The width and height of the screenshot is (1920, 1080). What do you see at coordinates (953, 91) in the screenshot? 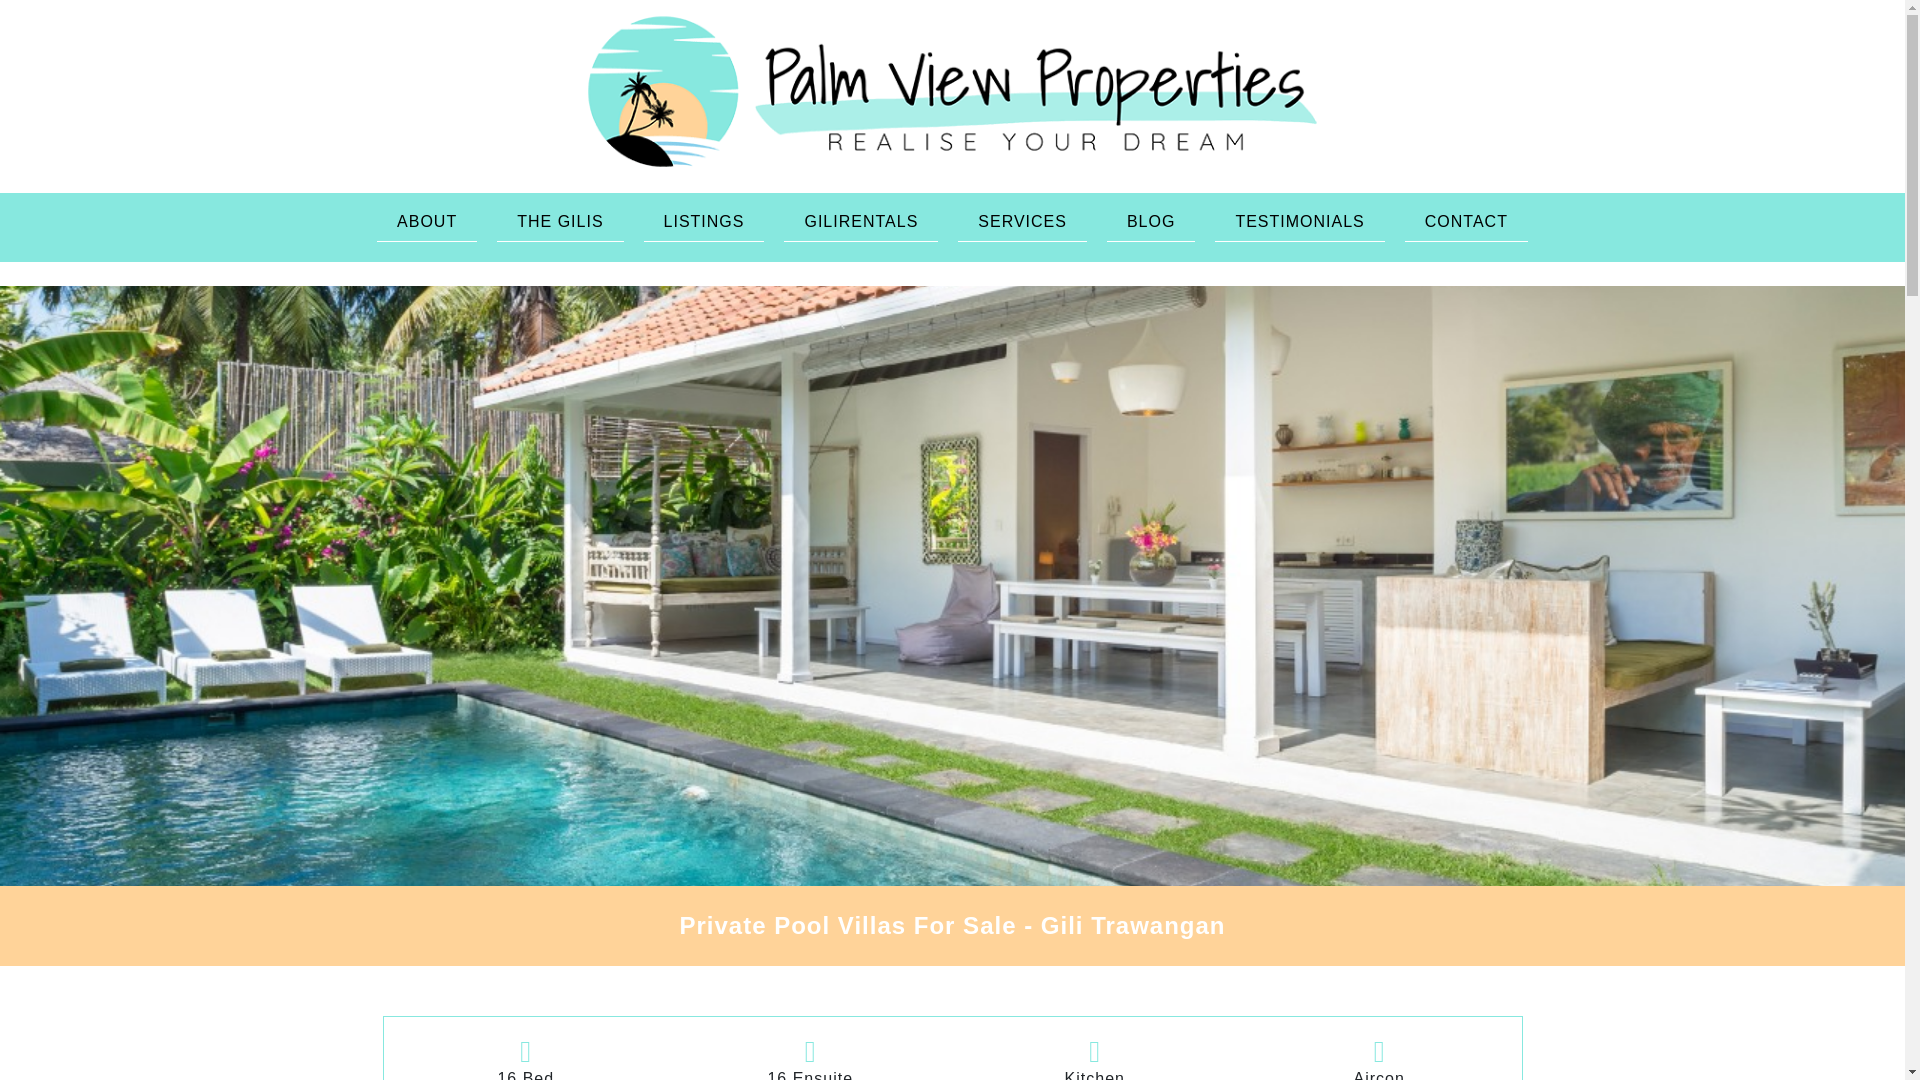
I see `Palm View Properties Logo` at bounding box center [953, 91].